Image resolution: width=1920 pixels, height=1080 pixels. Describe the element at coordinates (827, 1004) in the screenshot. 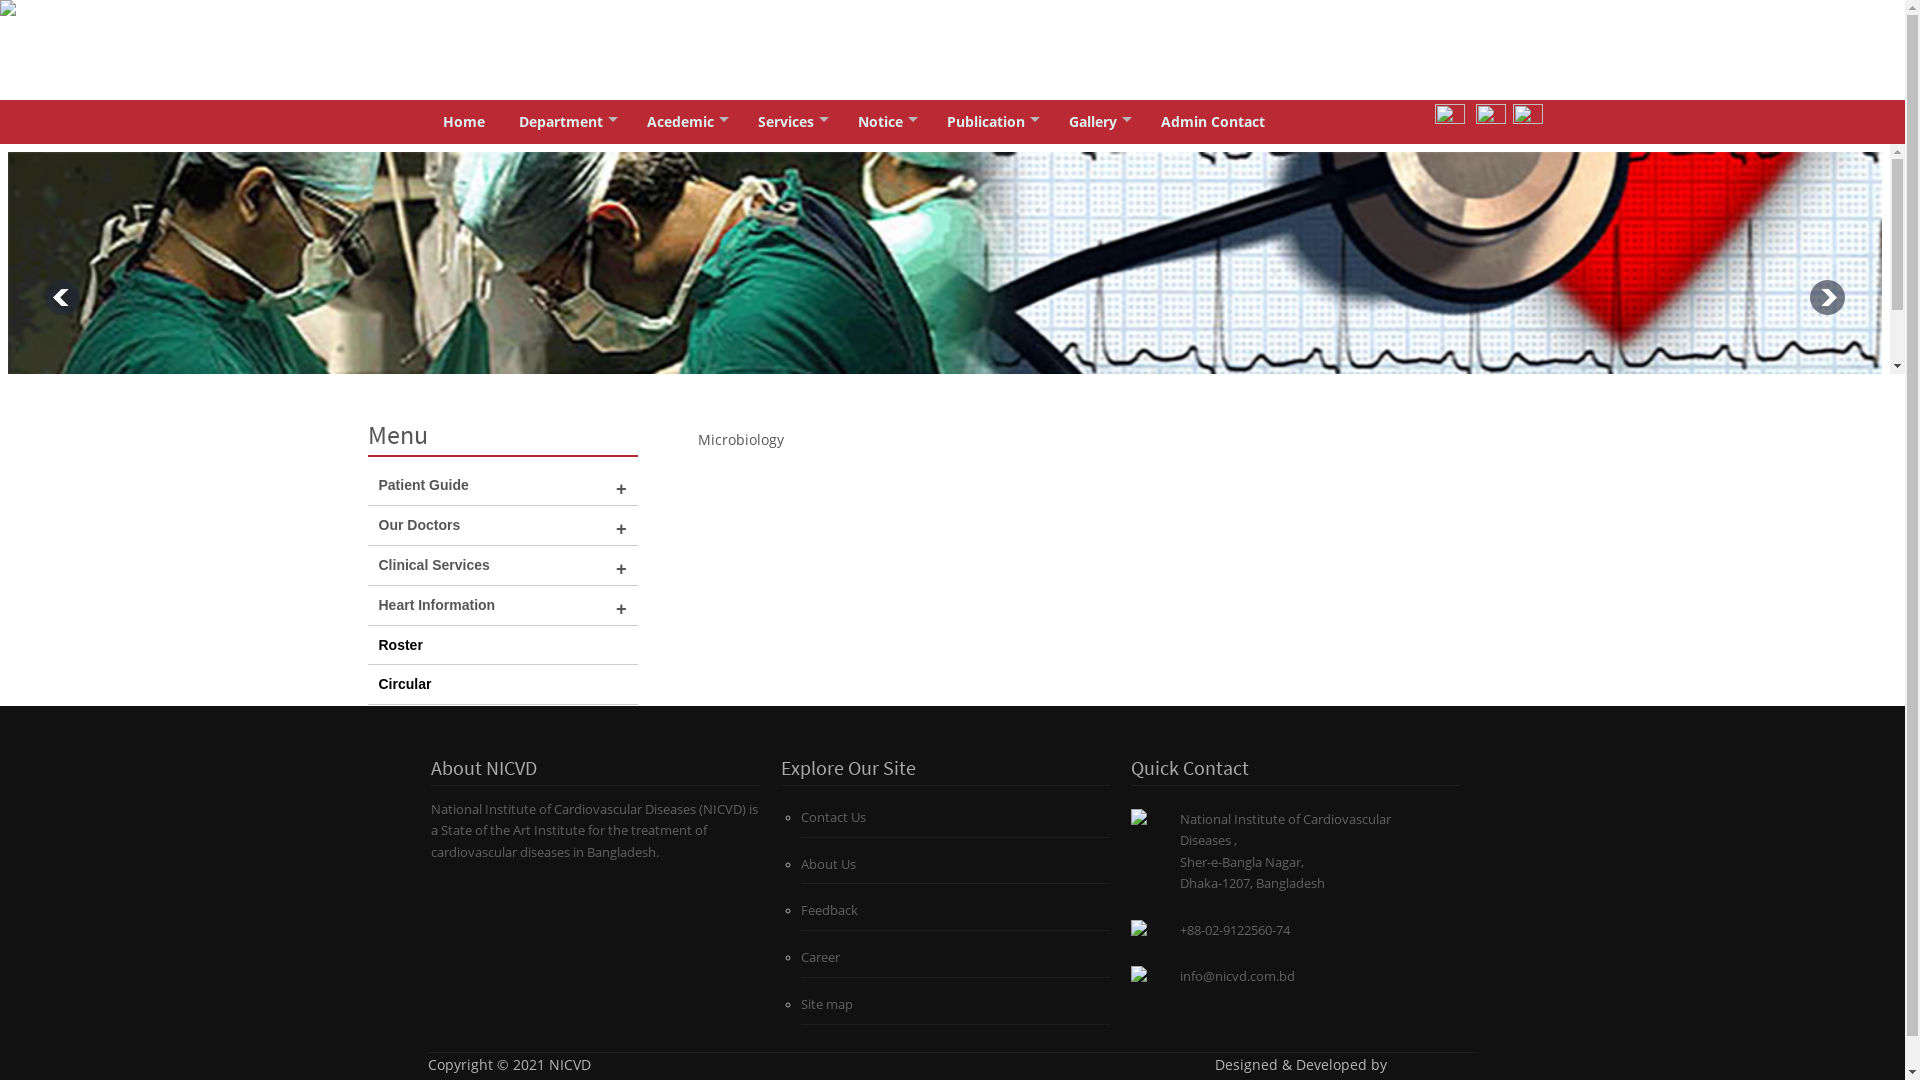

I see `Site map` at that location.